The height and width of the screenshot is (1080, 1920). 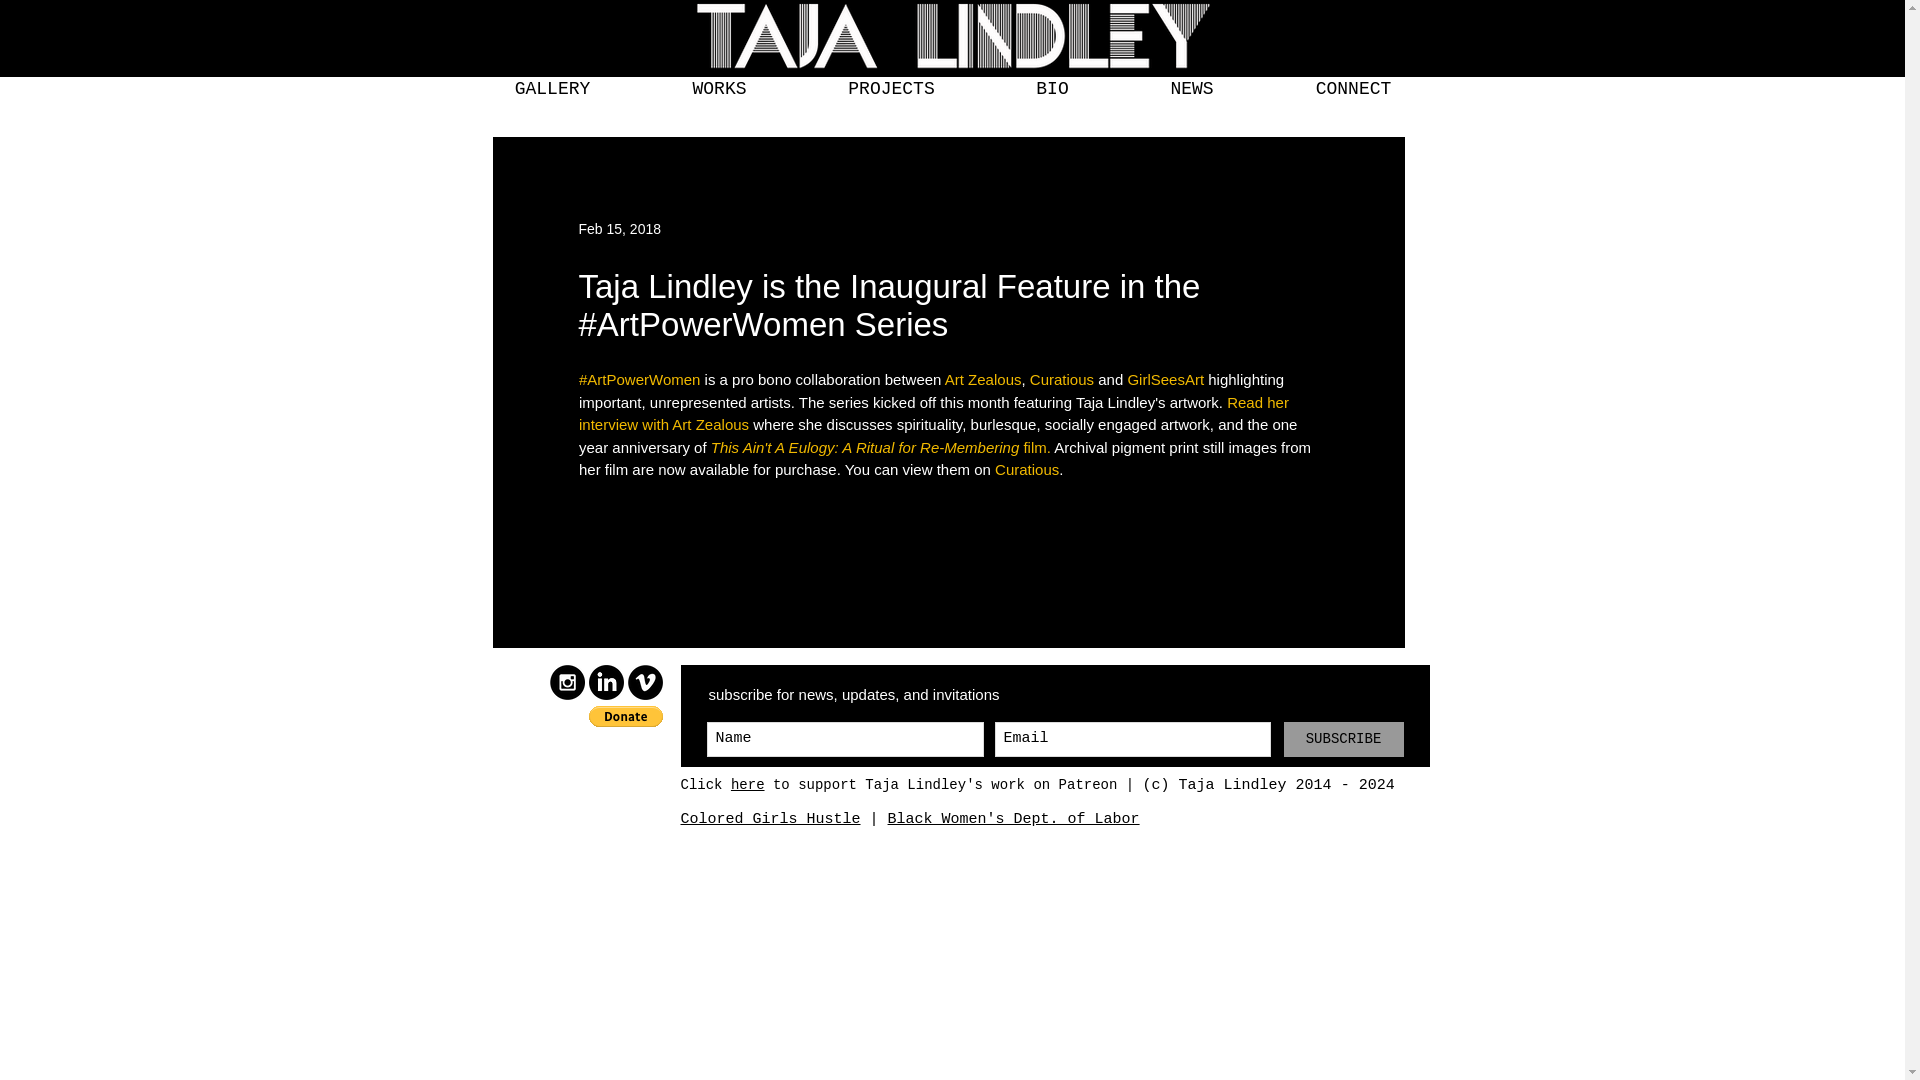 What do you see at coordinates (618, 228) in the screenshot?
I see `Feb 15, 2018` at bounding box center [618, 228].